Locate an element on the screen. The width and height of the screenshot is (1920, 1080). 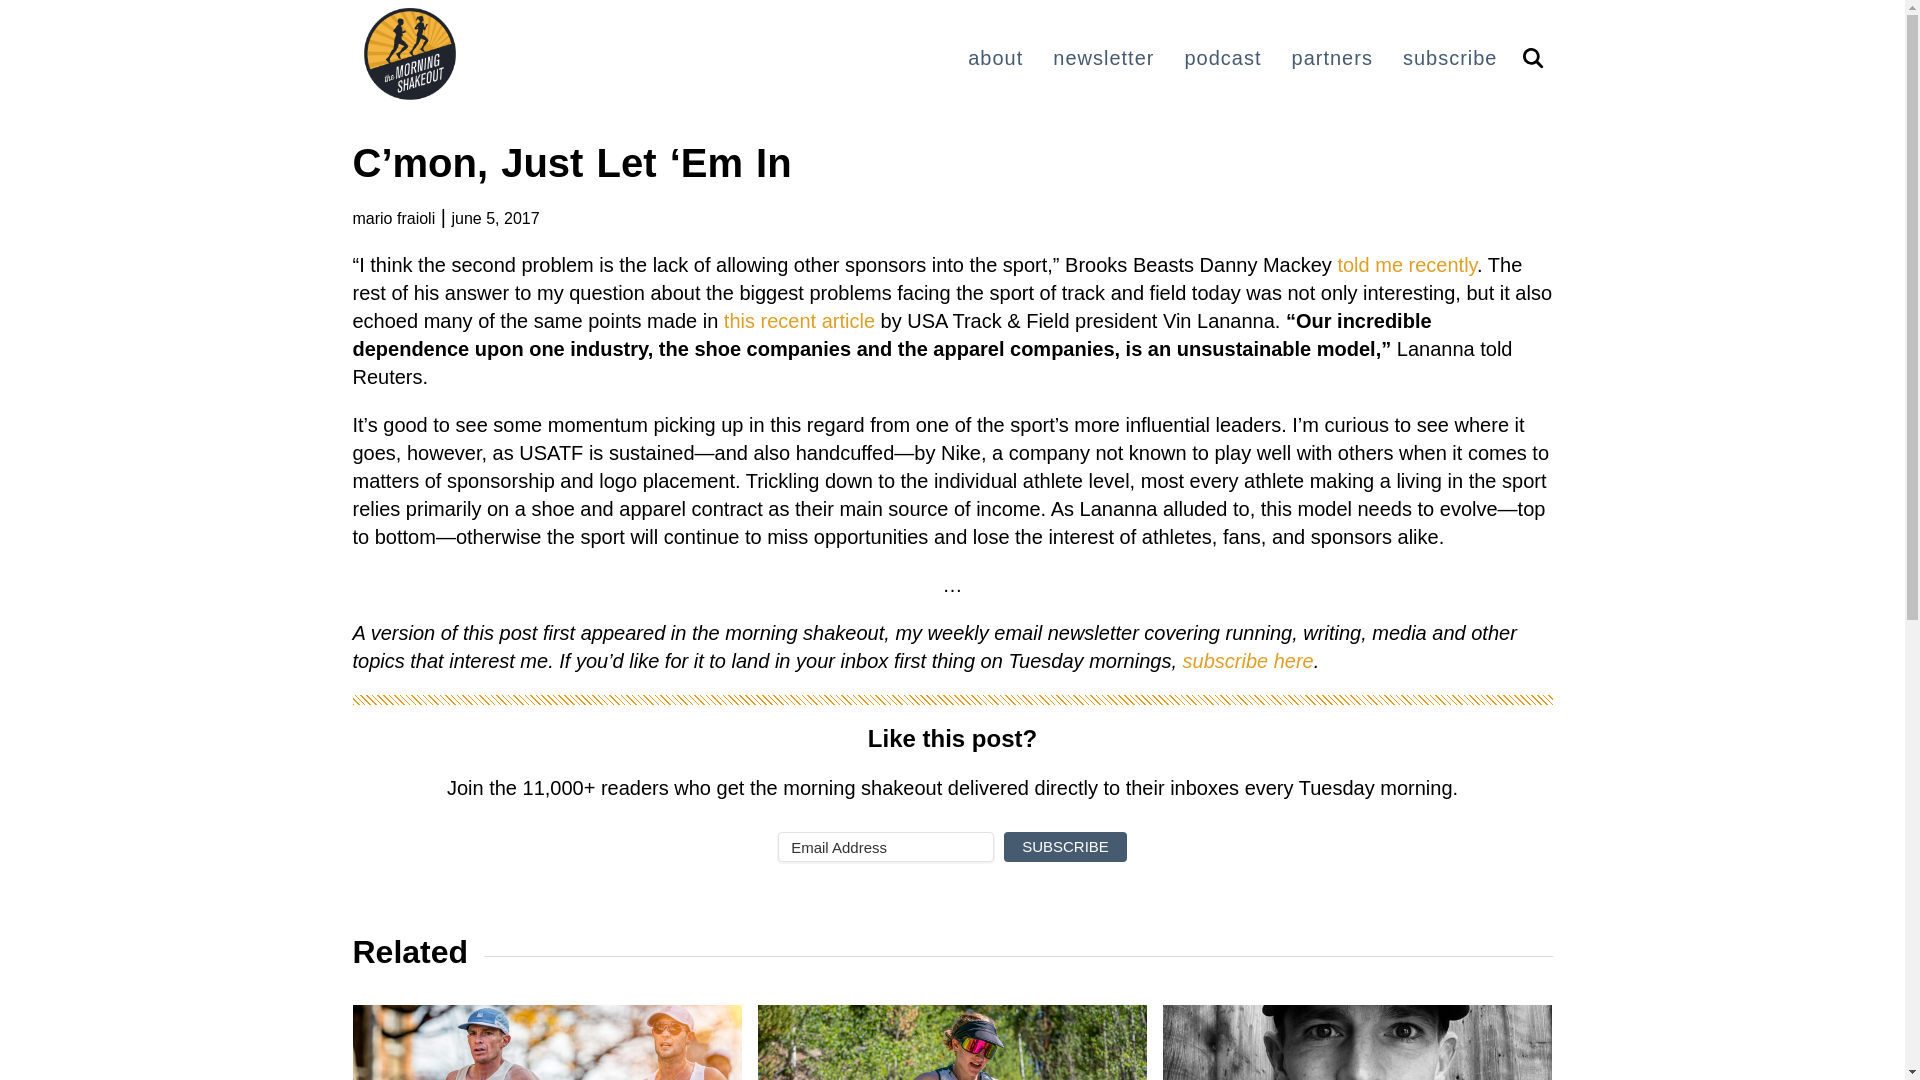
podcast is located at coordinates (1222, 58).